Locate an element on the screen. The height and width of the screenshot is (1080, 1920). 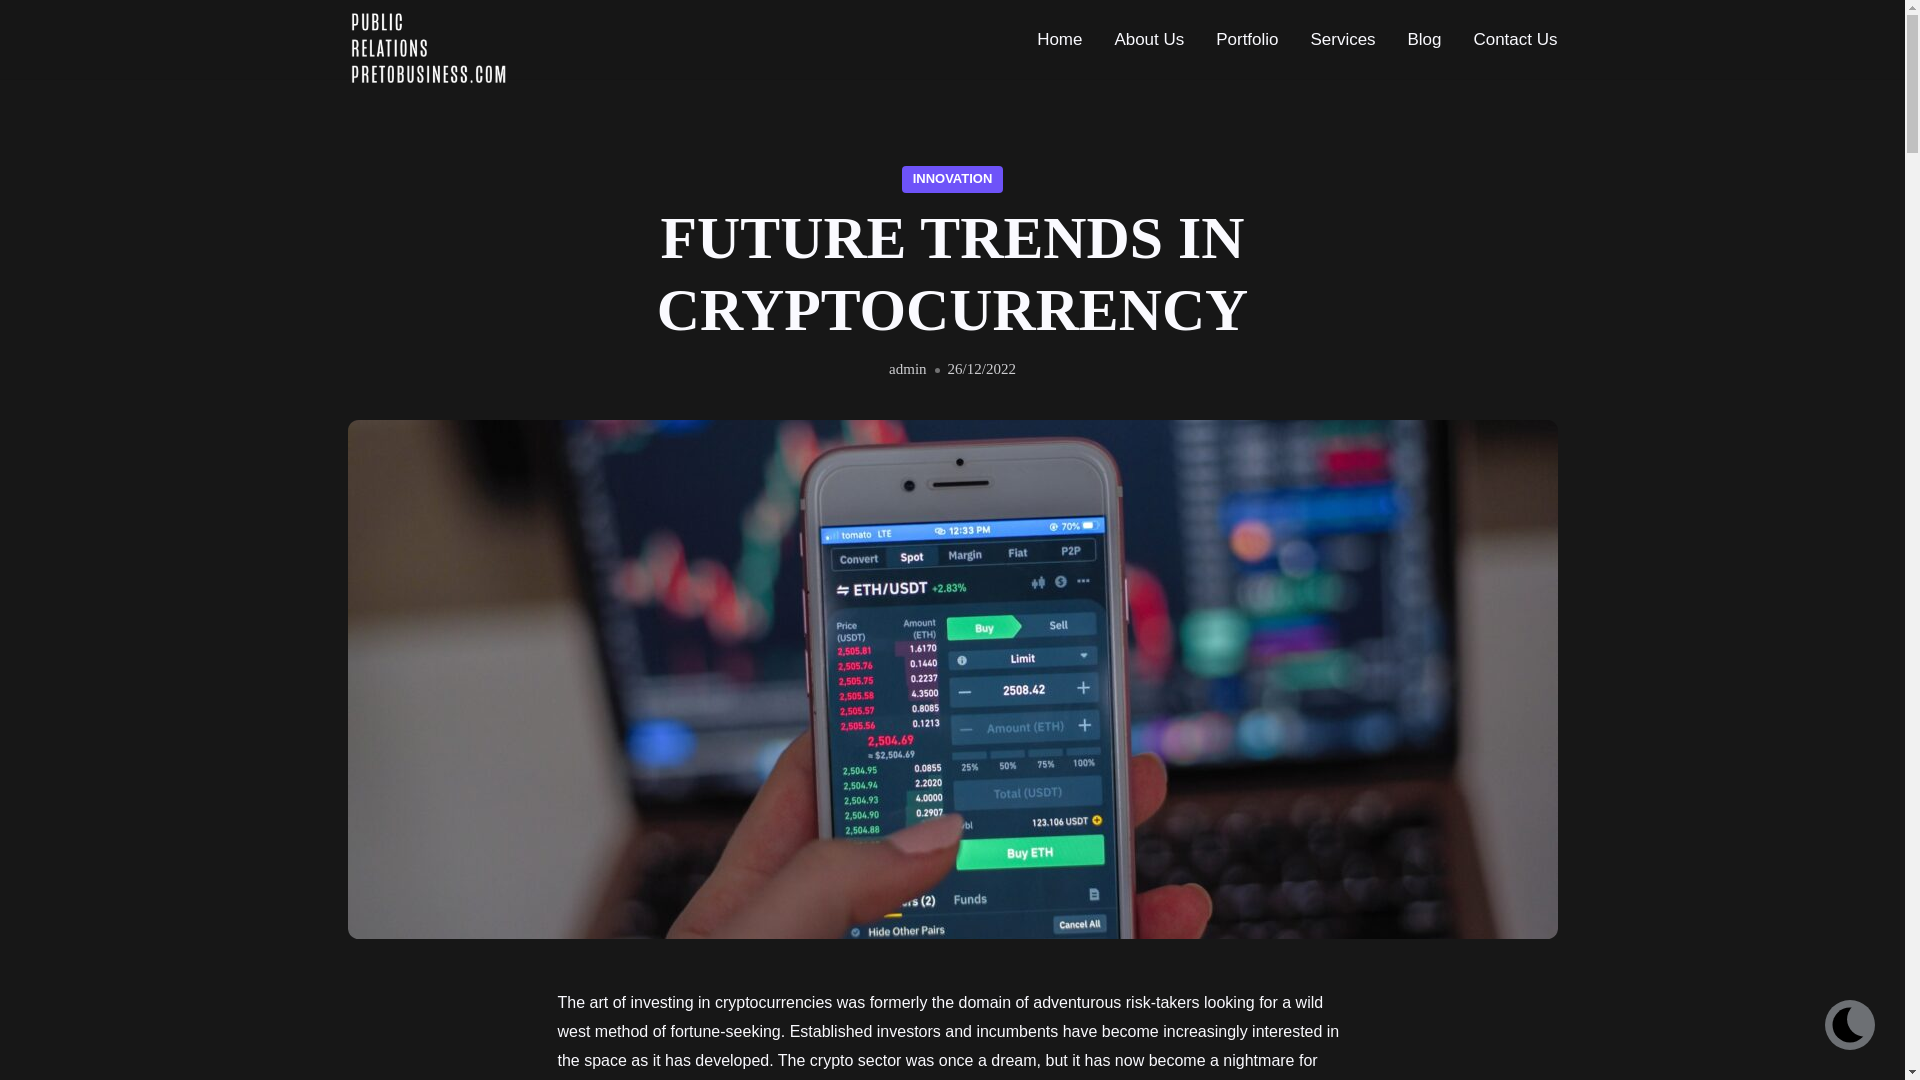
Portfolio is located at coordinates (1247, 40).